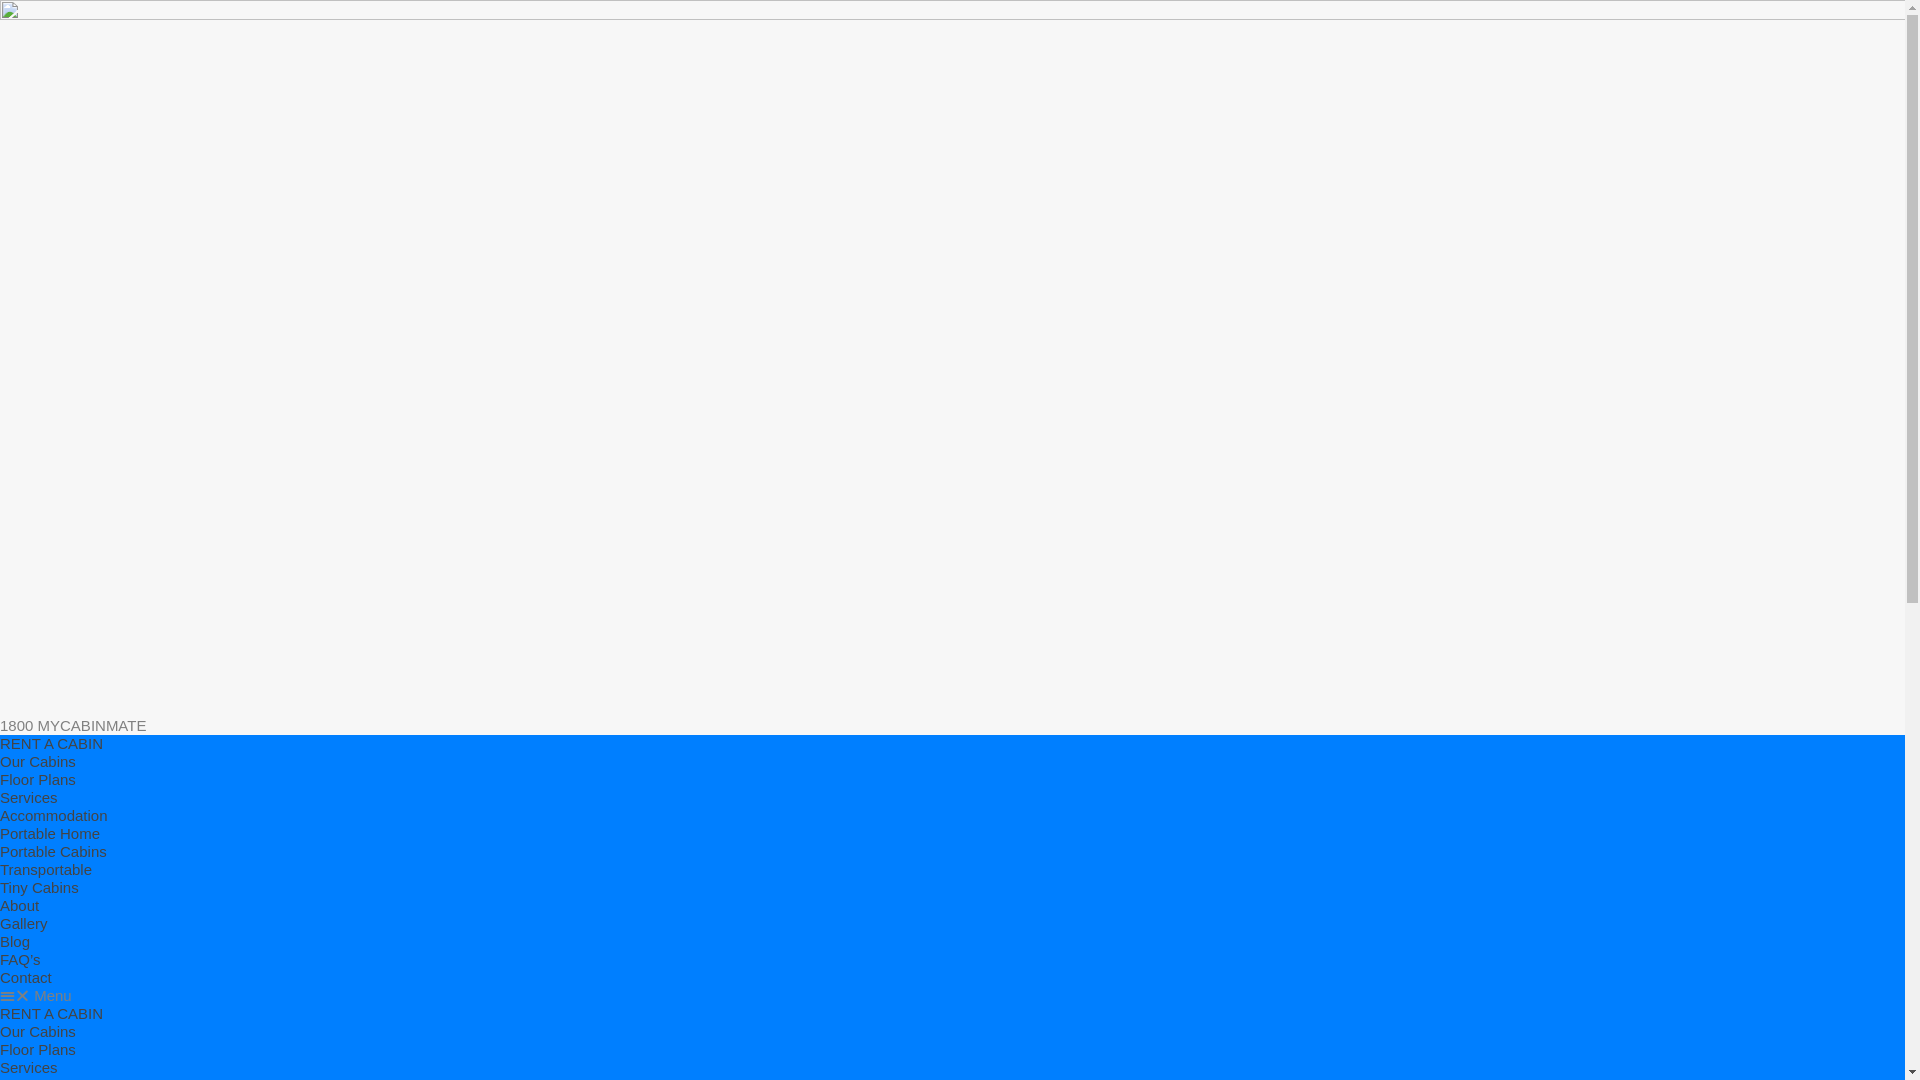  Describe the element at coordinates (50, 834) in the screenshot. I see `Portable Home` at that location.